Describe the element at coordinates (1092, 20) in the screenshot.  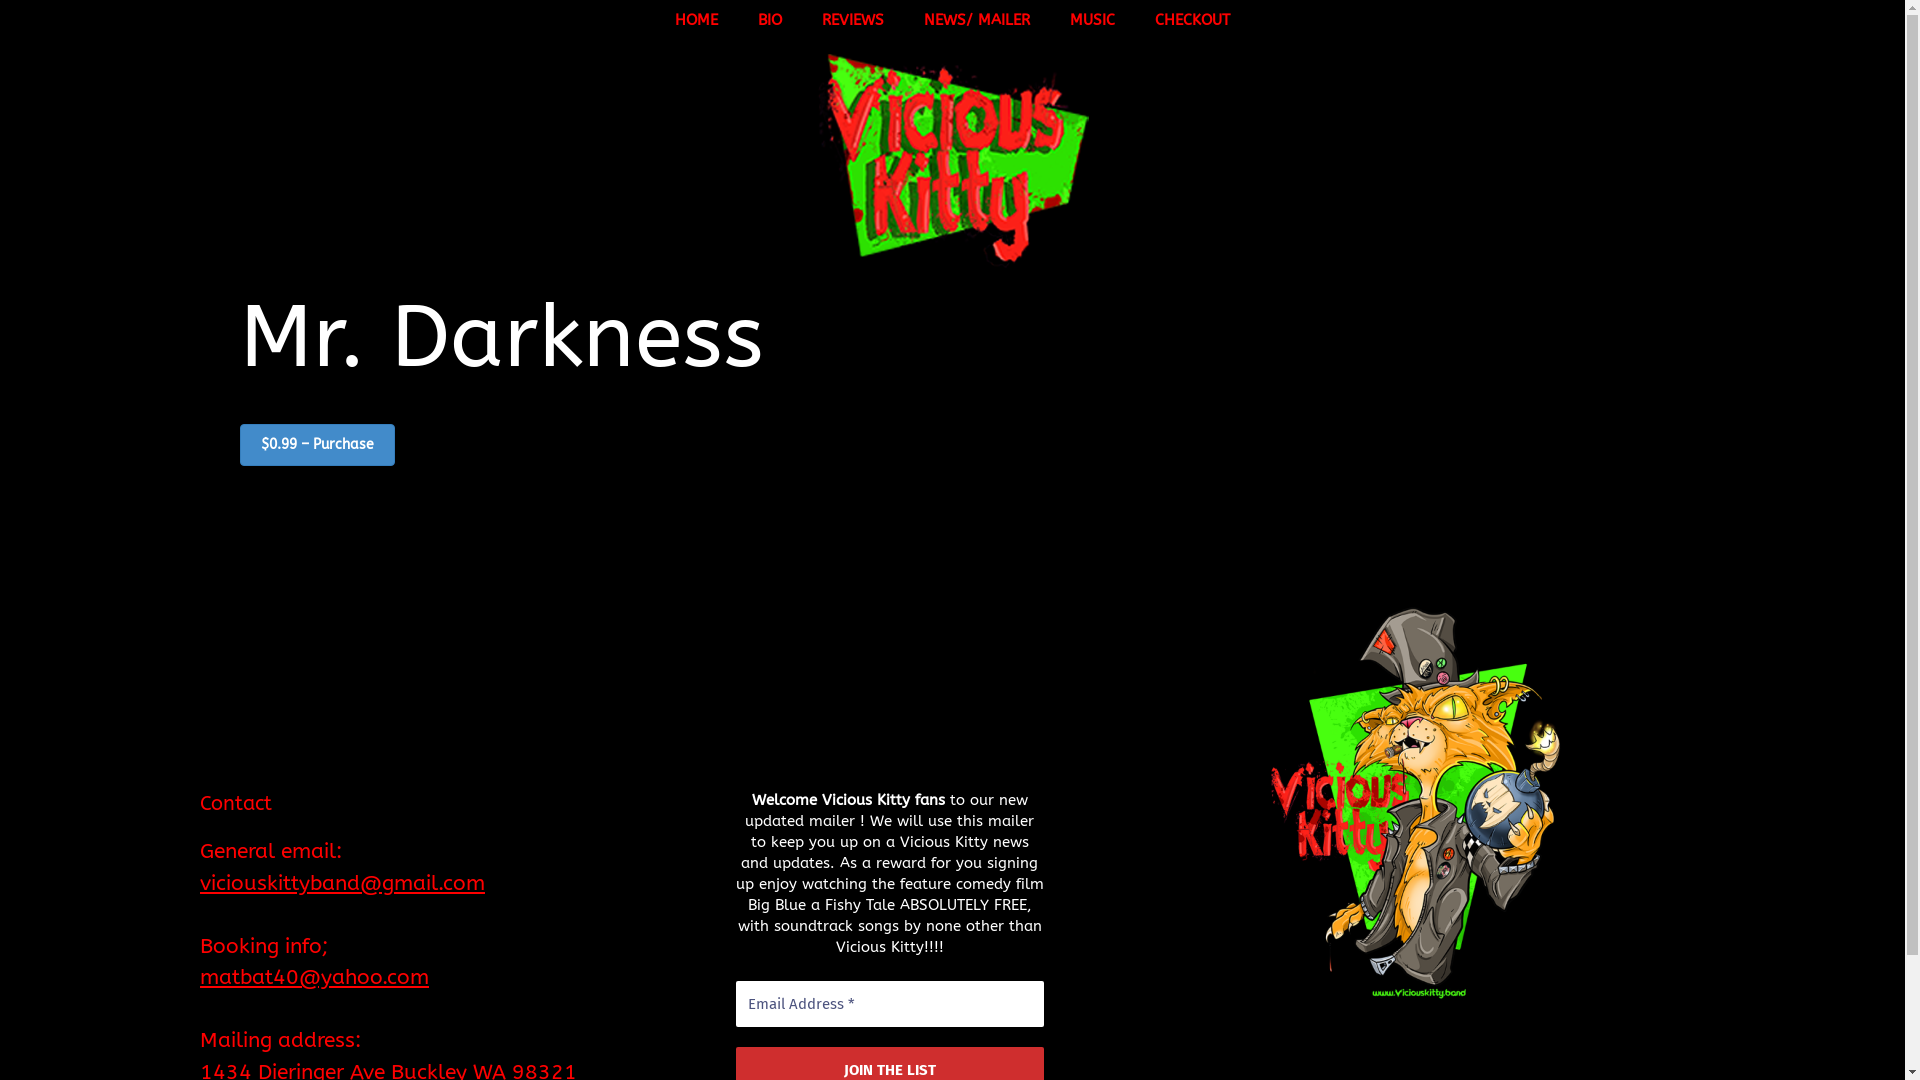
I see `MUSIC` at that location.